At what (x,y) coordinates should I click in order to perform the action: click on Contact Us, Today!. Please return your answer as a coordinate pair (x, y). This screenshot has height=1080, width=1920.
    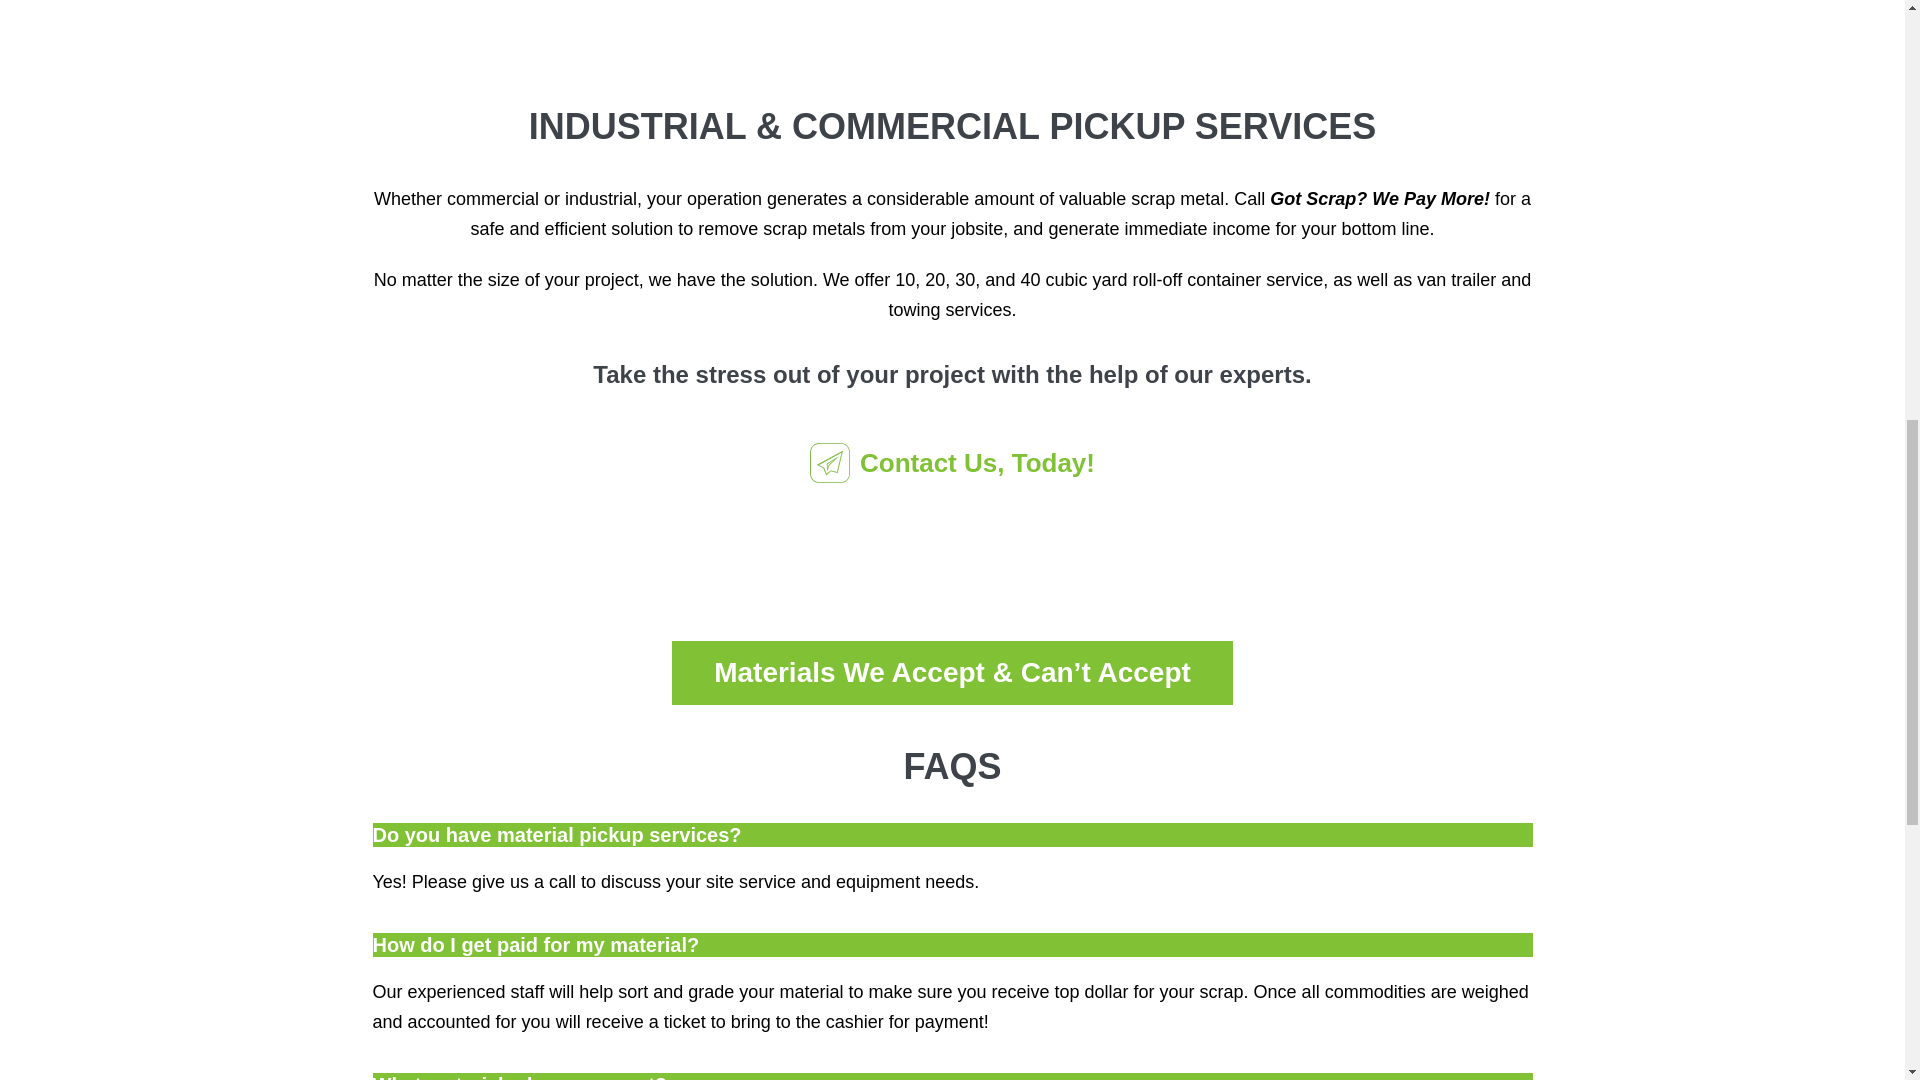
    Looking at the image, I should click on (952, 463).